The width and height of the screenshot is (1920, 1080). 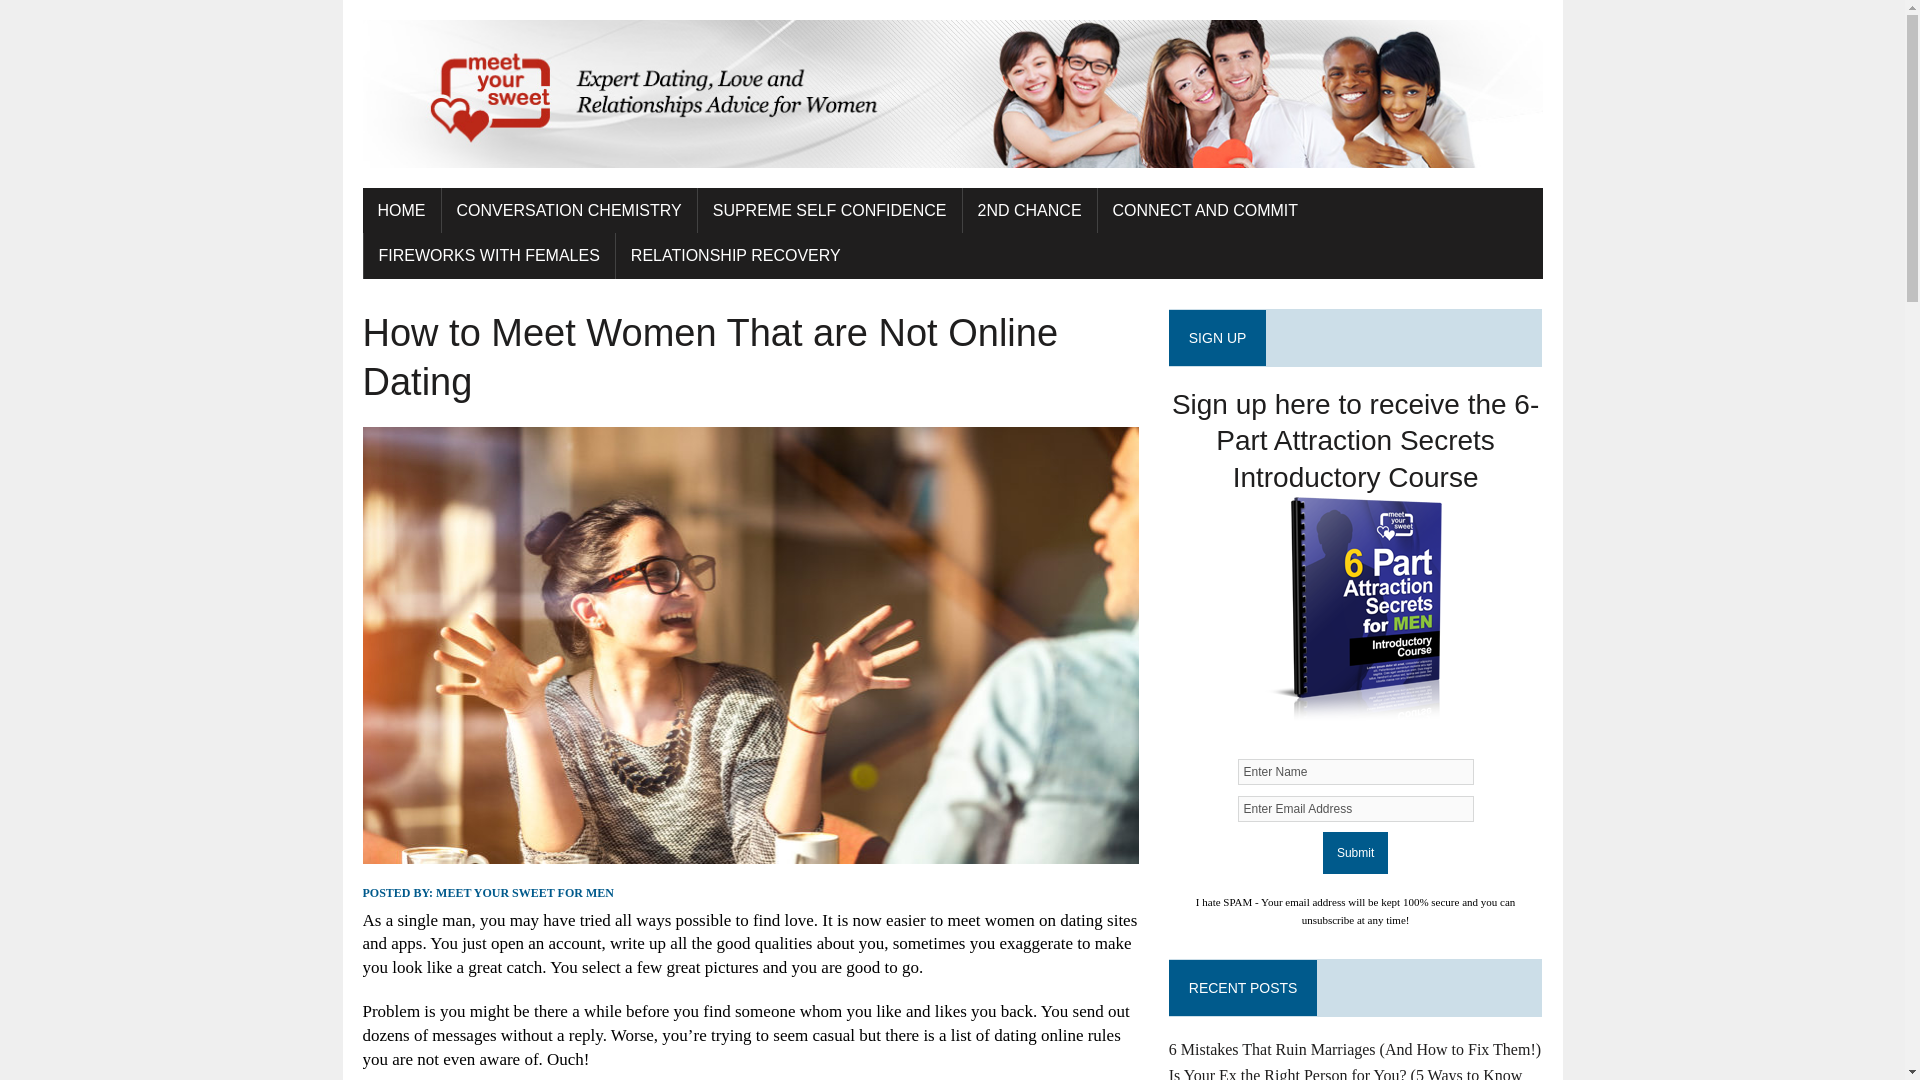 I want to click on Enter Email Address, so click(x=1356, y=808).